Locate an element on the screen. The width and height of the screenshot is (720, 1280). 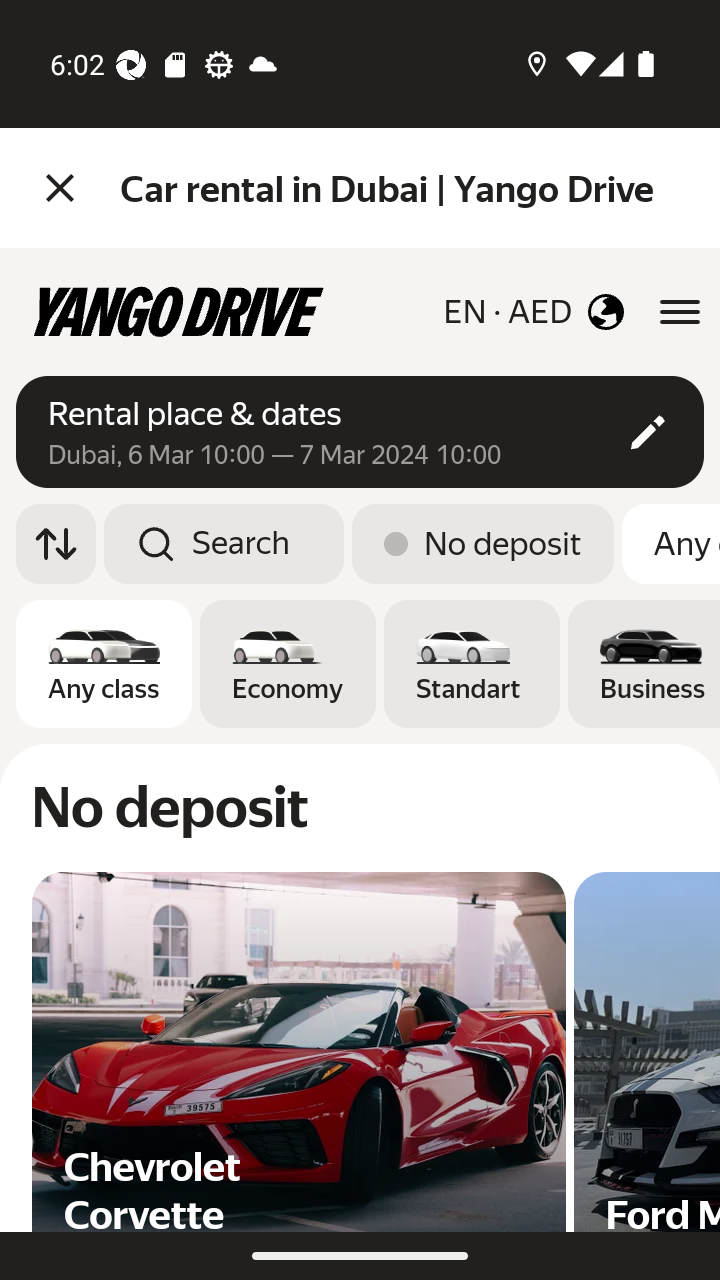
Any class is located at coordinates (104, 664).